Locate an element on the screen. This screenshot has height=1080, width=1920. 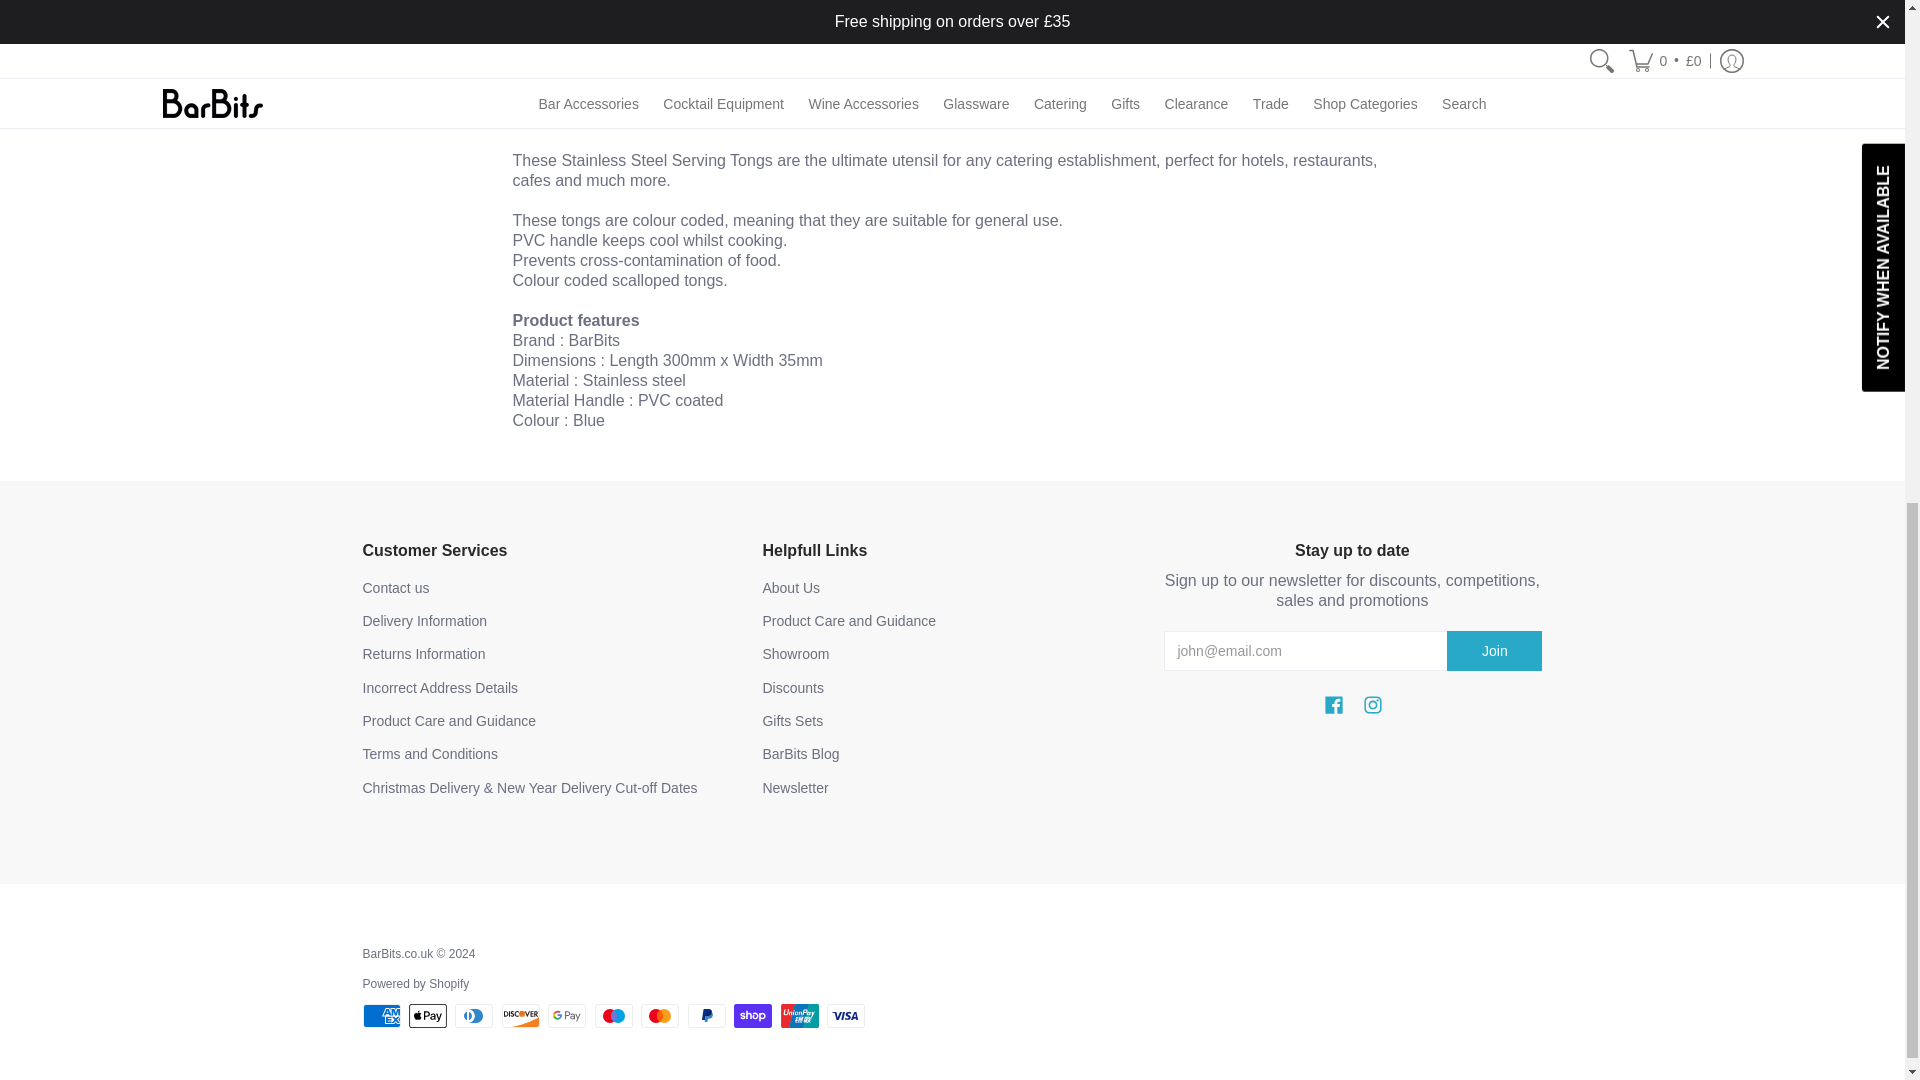
PayPal is located at coordinates (706, 1016).